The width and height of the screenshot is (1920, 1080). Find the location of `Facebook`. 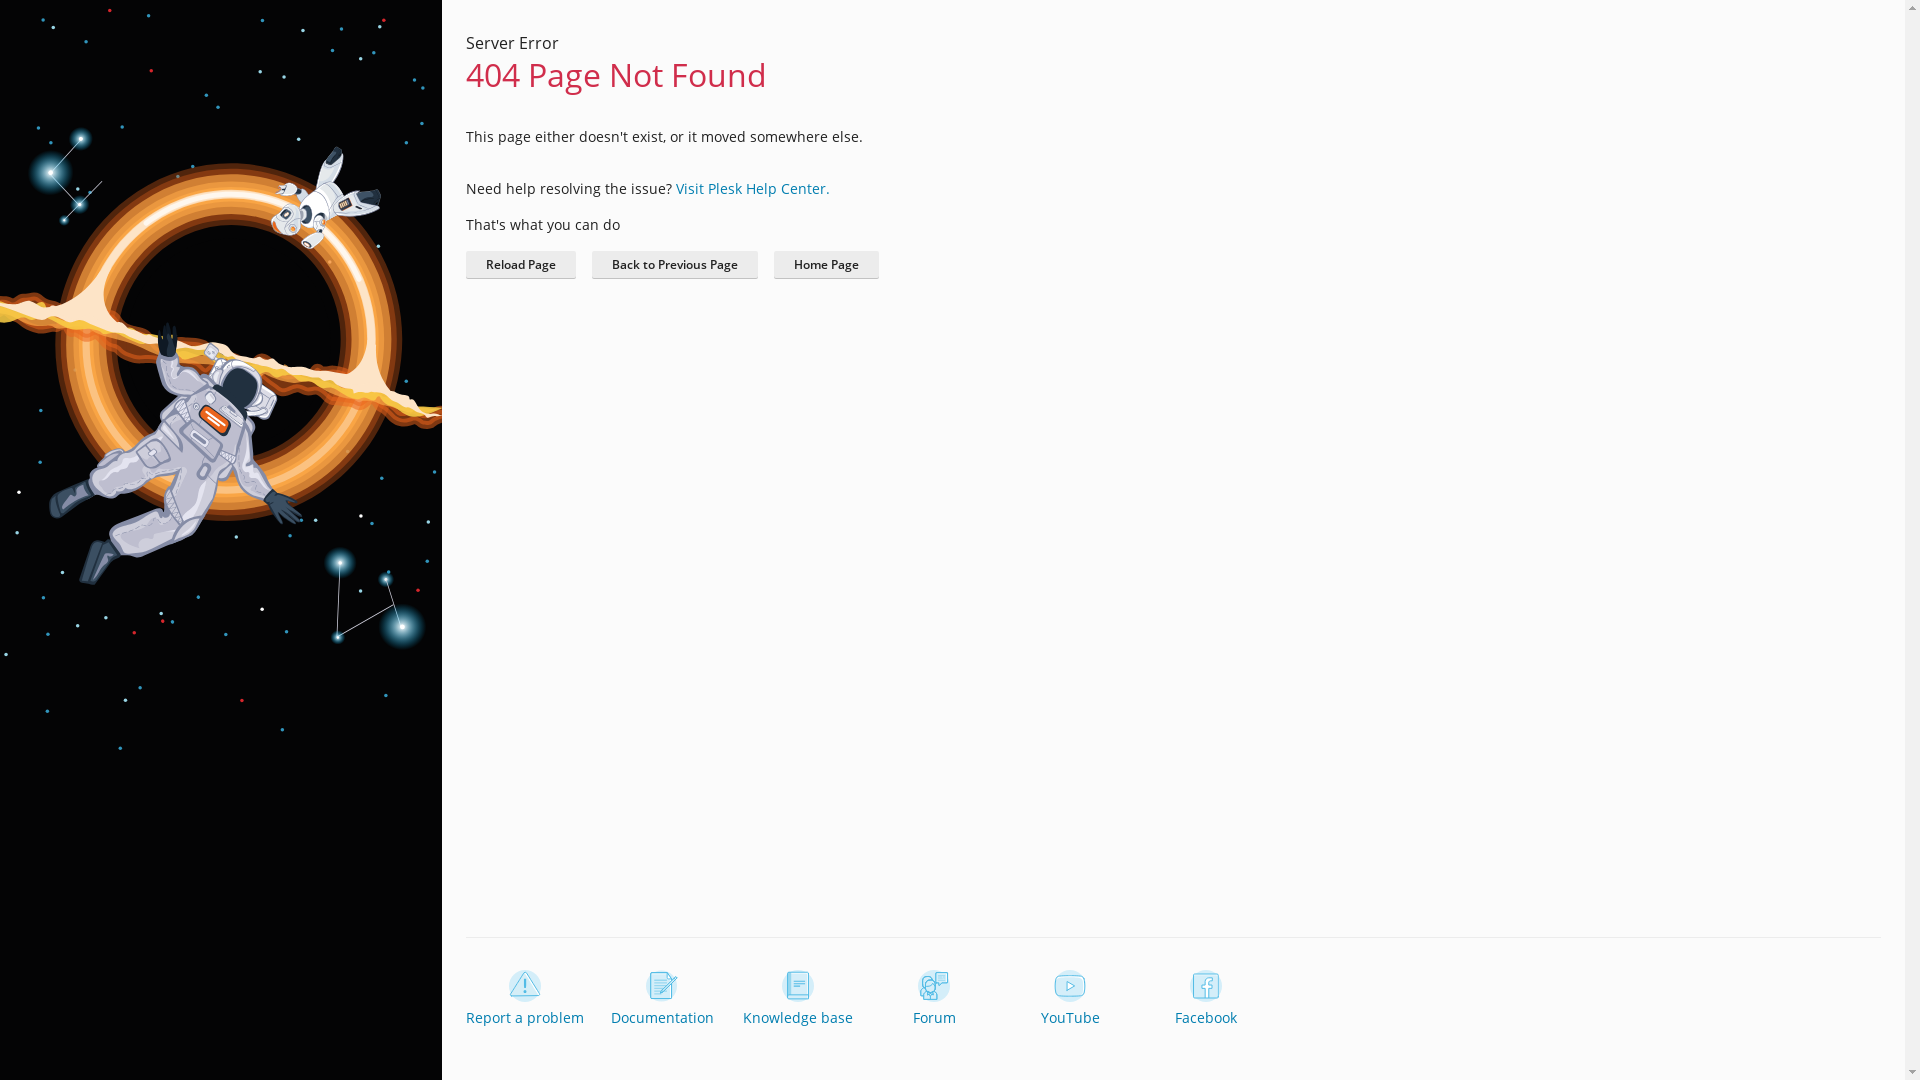

Facebook is located at coordinates (1204, 999).